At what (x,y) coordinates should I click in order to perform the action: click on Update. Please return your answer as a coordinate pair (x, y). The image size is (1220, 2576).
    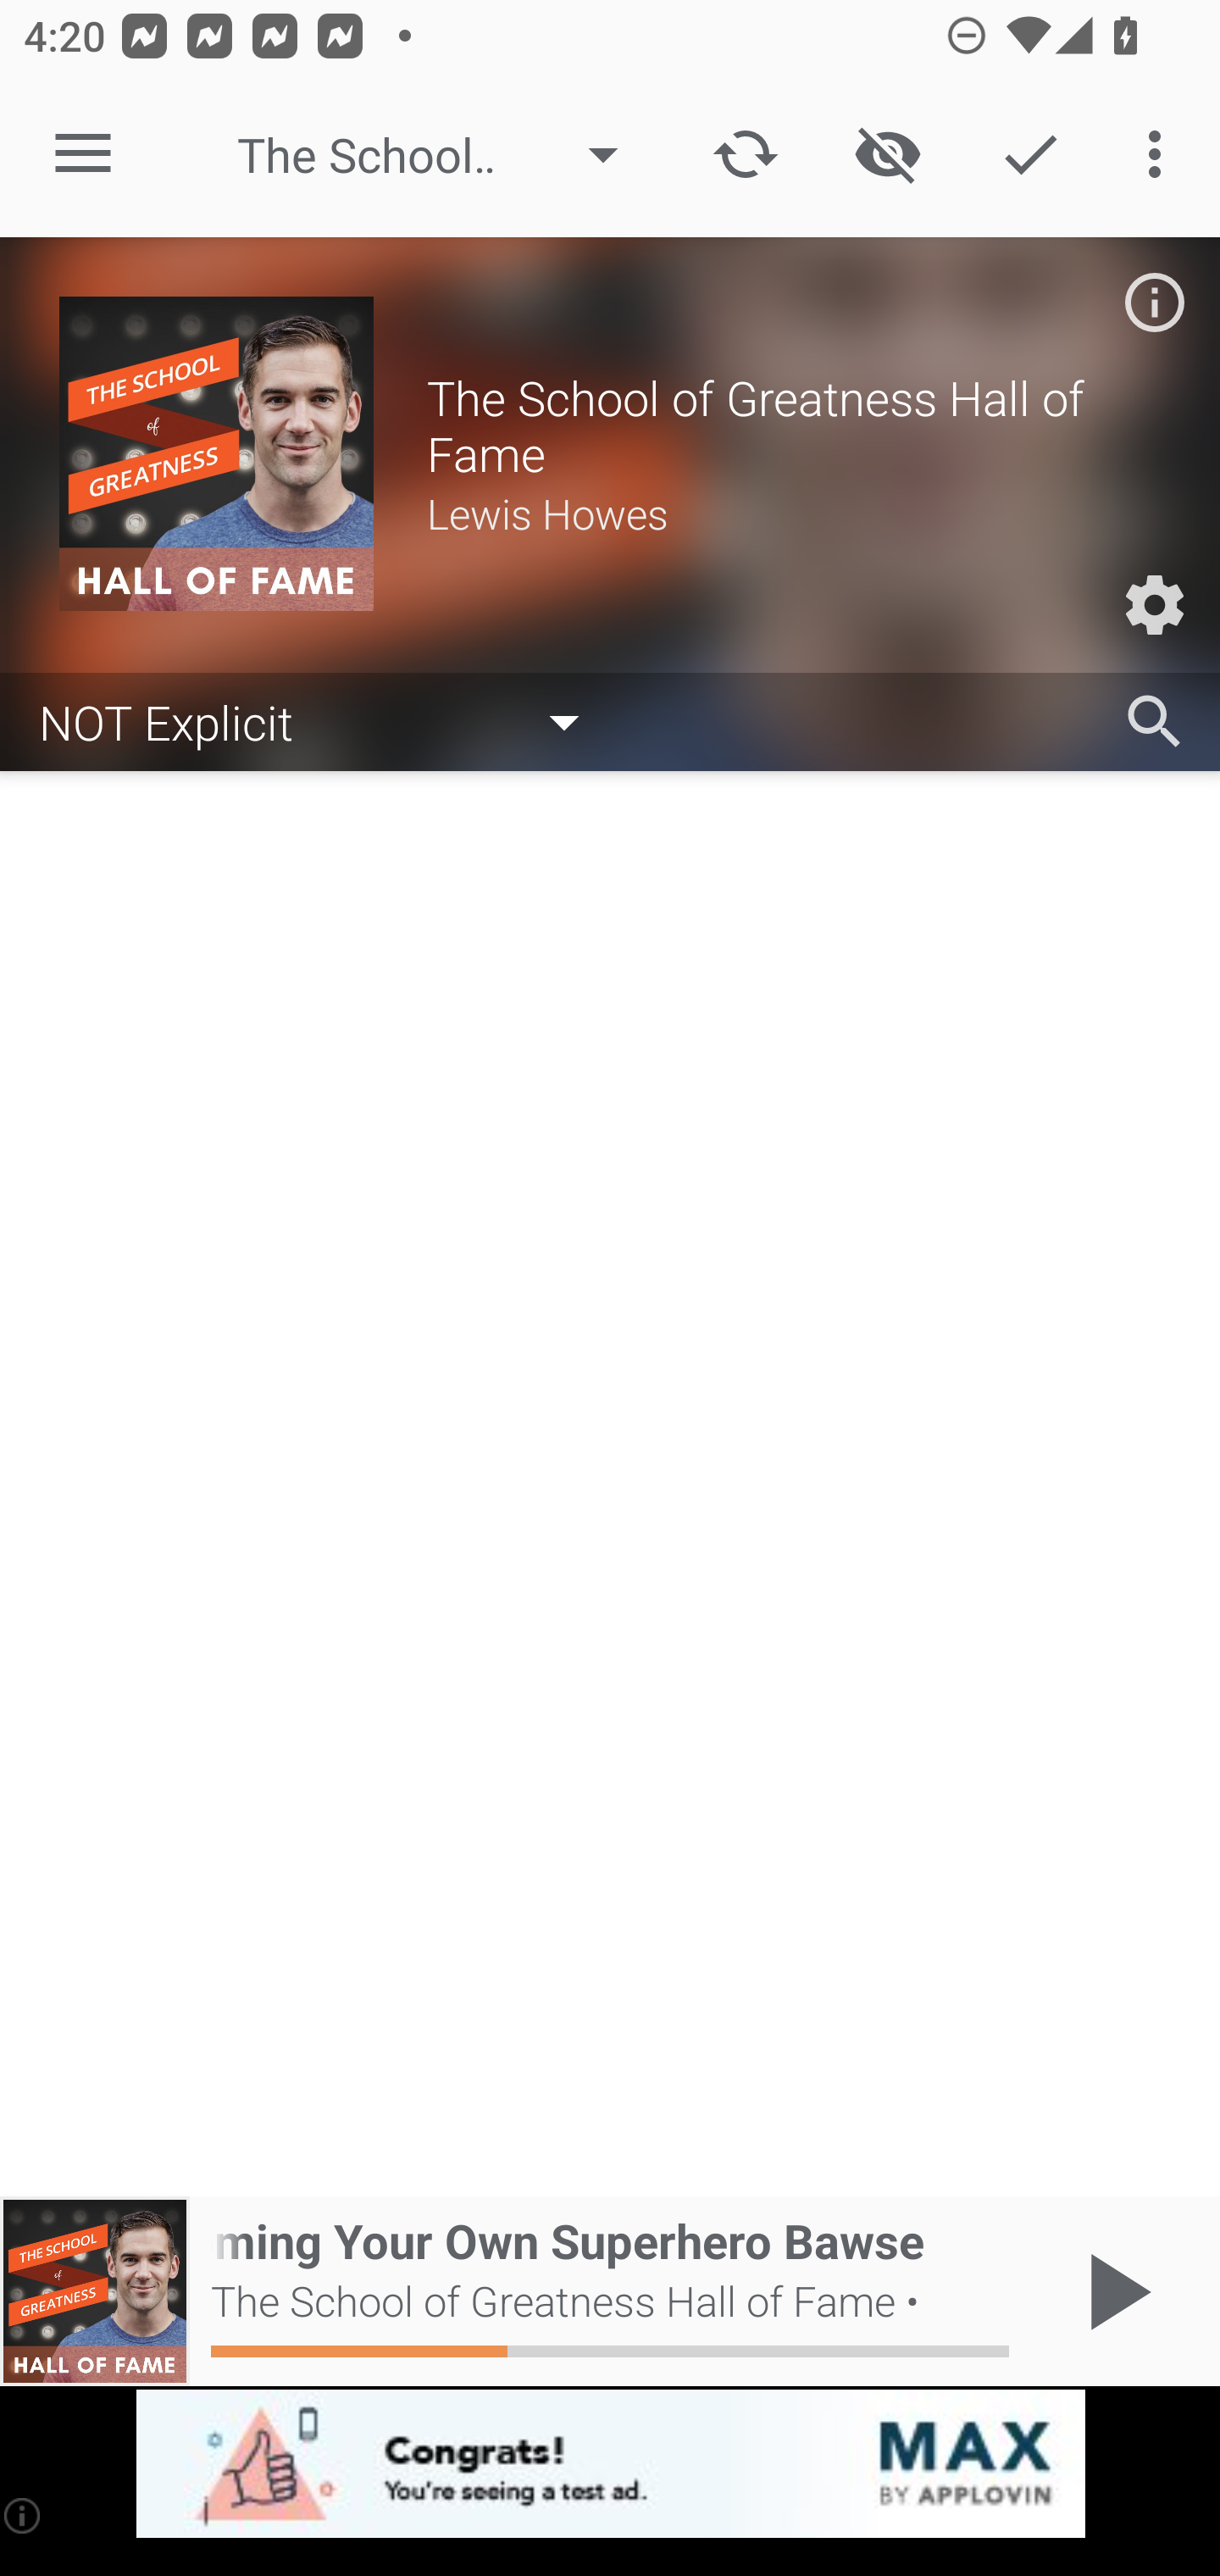
    Looking at the image, I should click on (746, 154).